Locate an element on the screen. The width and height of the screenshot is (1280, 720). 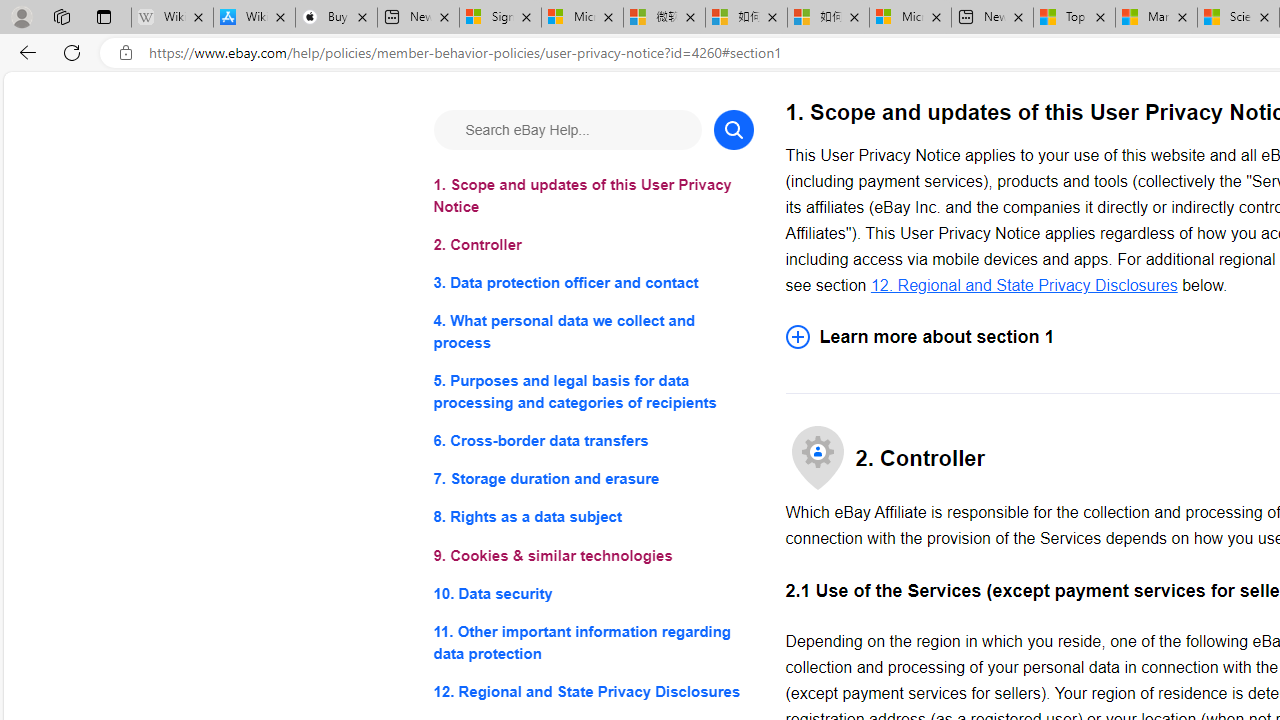
11. Other important information regarding data protection is located at coordinates (592, 642).